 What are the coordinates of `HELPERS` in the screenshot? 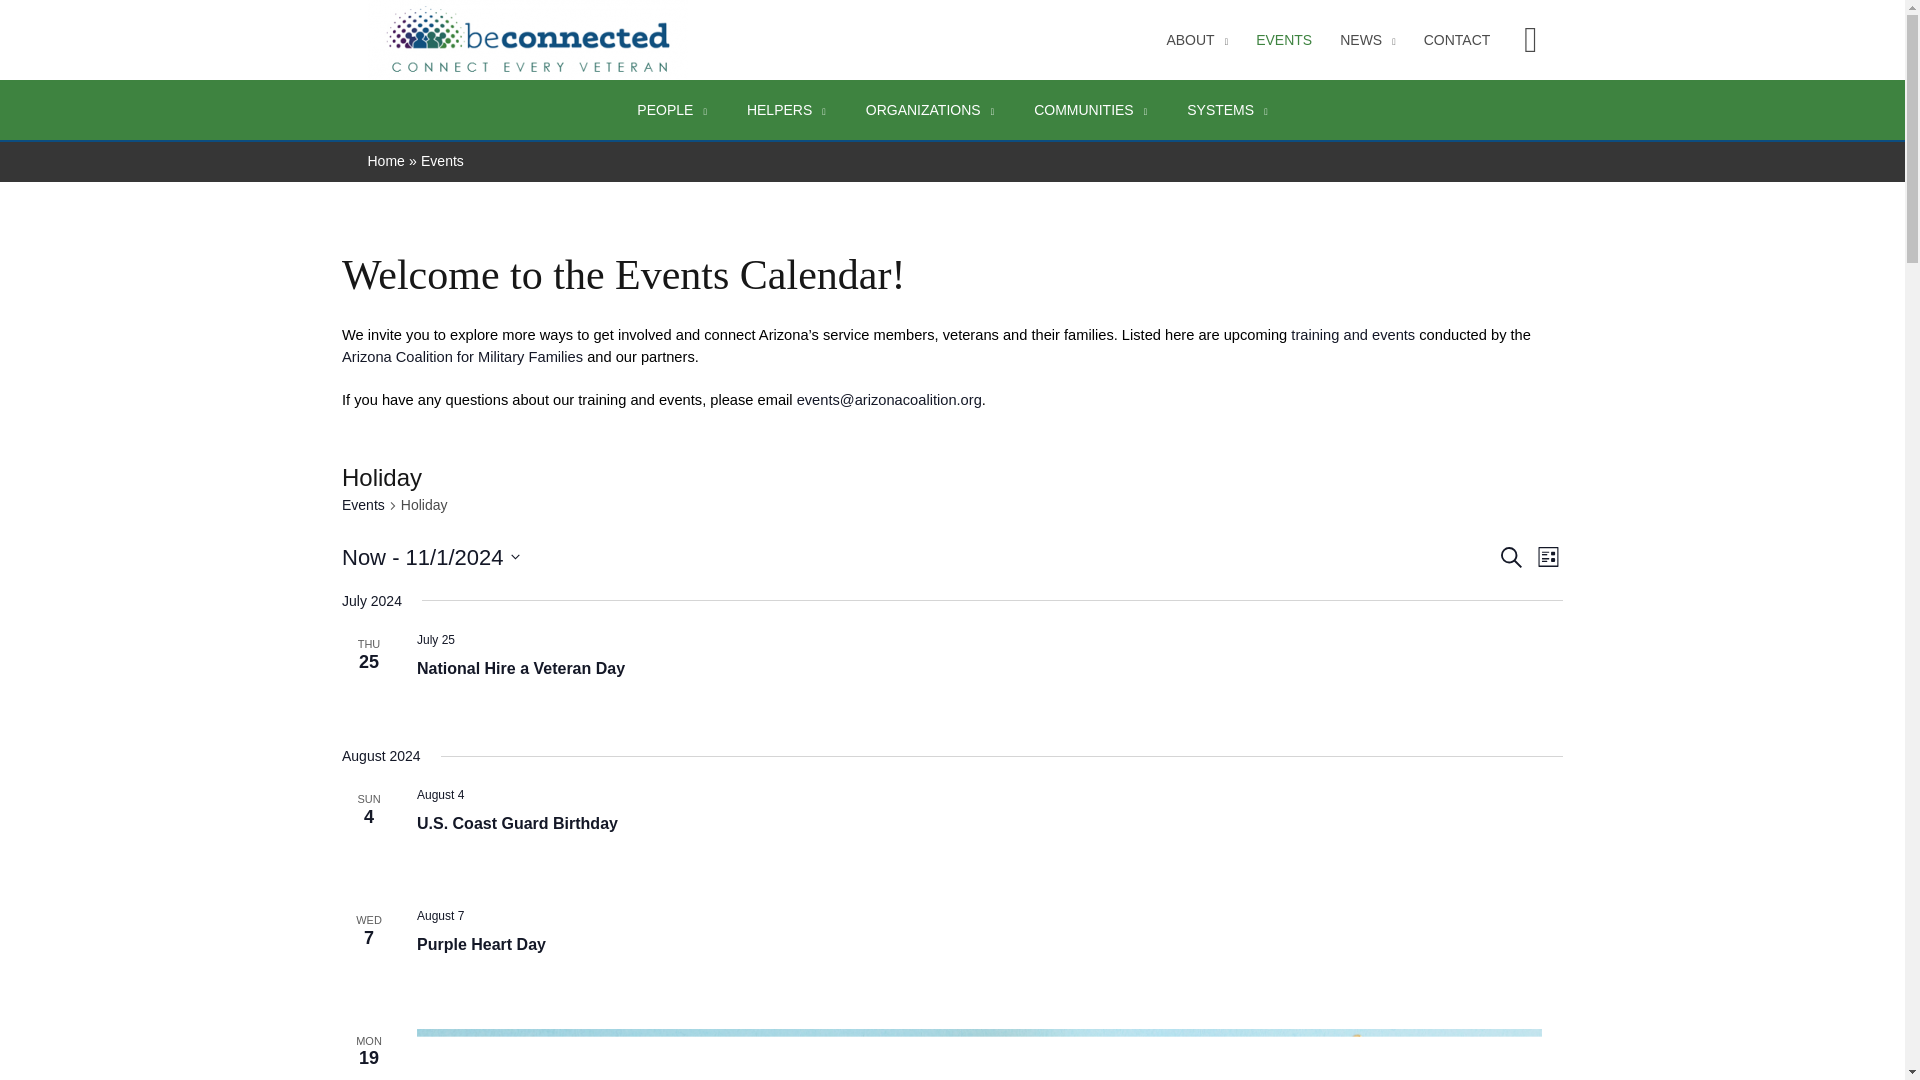 It's located at (786, 110).